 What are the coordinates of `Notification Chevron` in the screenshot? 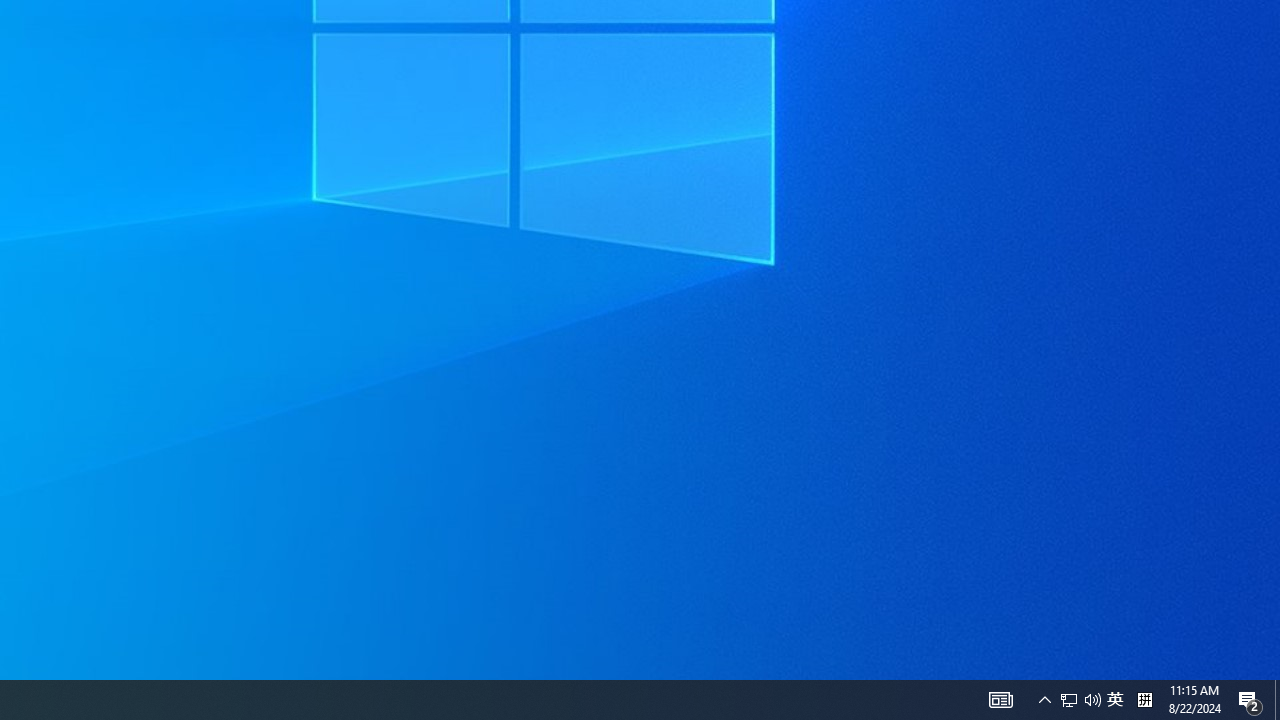 It's located at (1044, 700).